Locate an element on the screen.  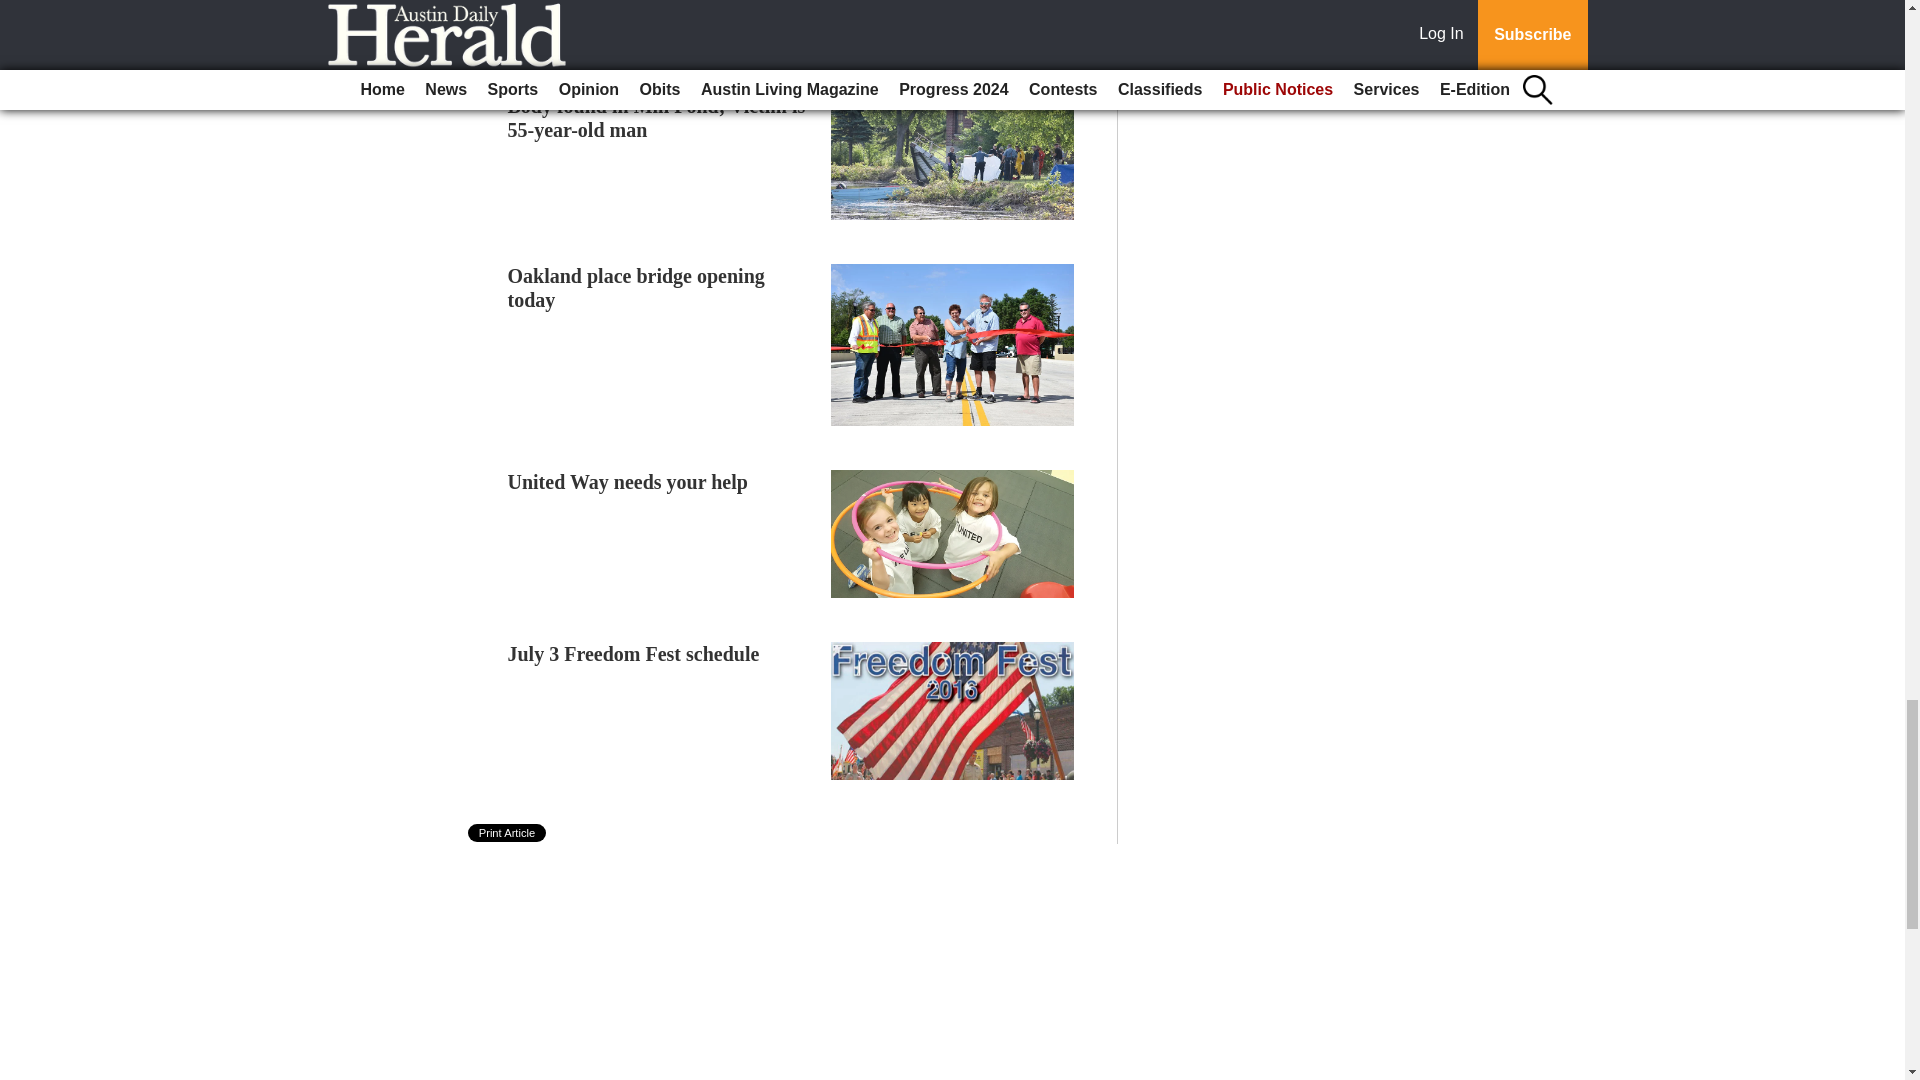
Oakland place bridge opening today is located at coordinates (636, 288).